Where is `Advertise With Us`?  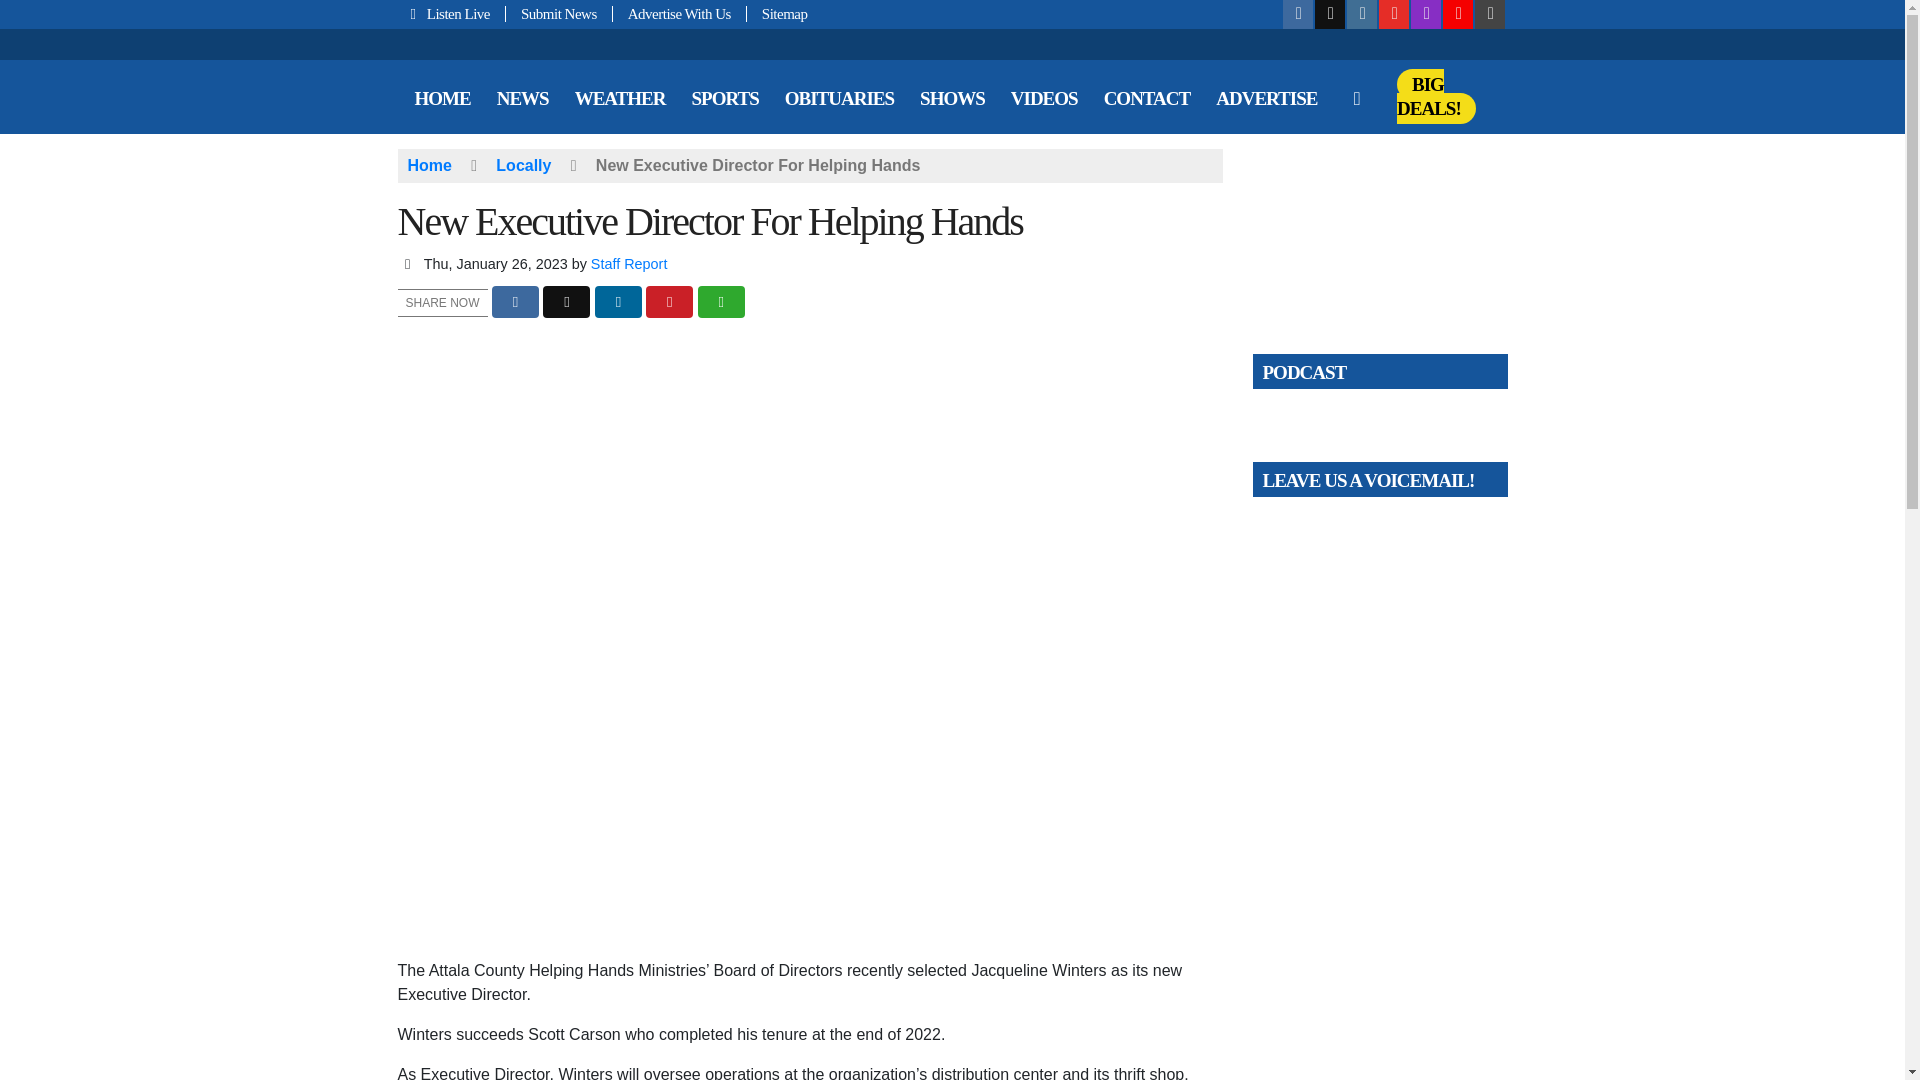
Advertise With Us is located at coordinates (679, 14).